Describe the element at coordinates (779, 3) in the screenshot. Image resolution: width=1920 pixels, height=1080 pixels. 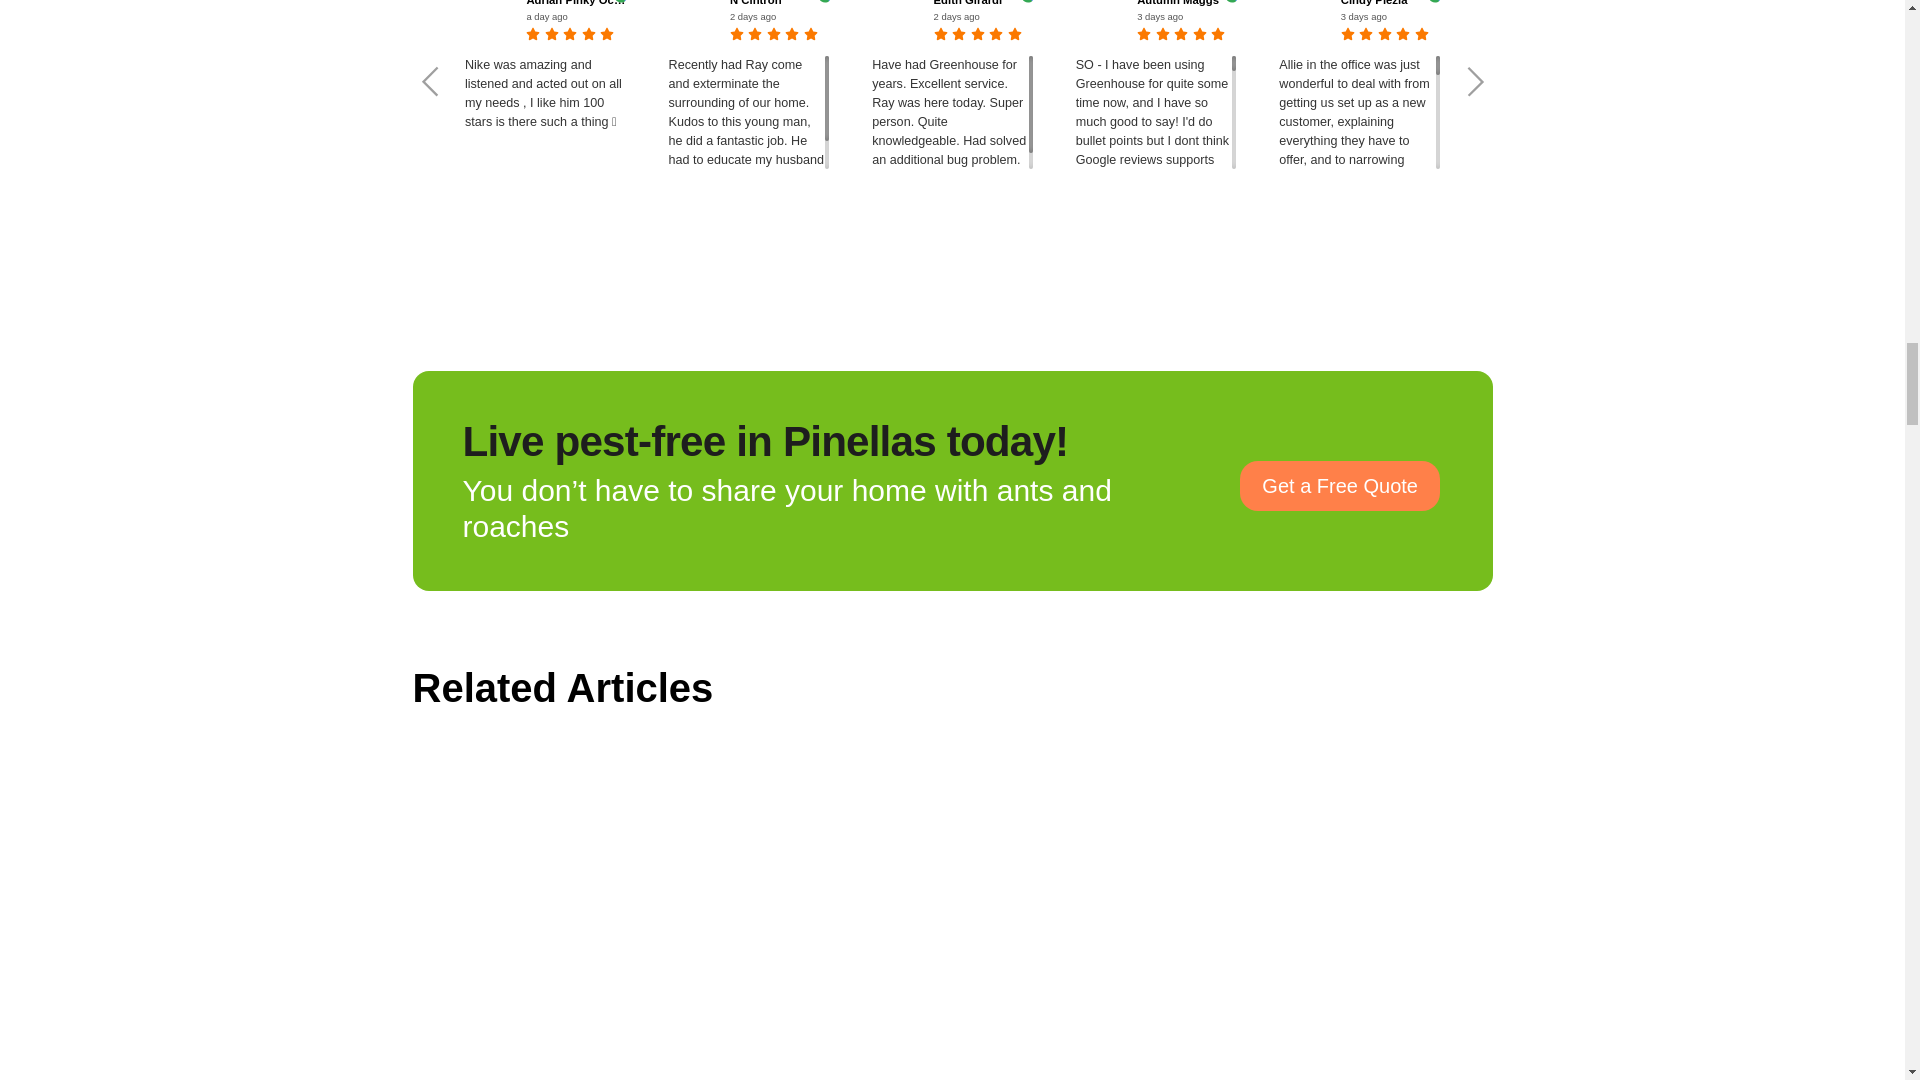
I see `N Cintron` at that location.